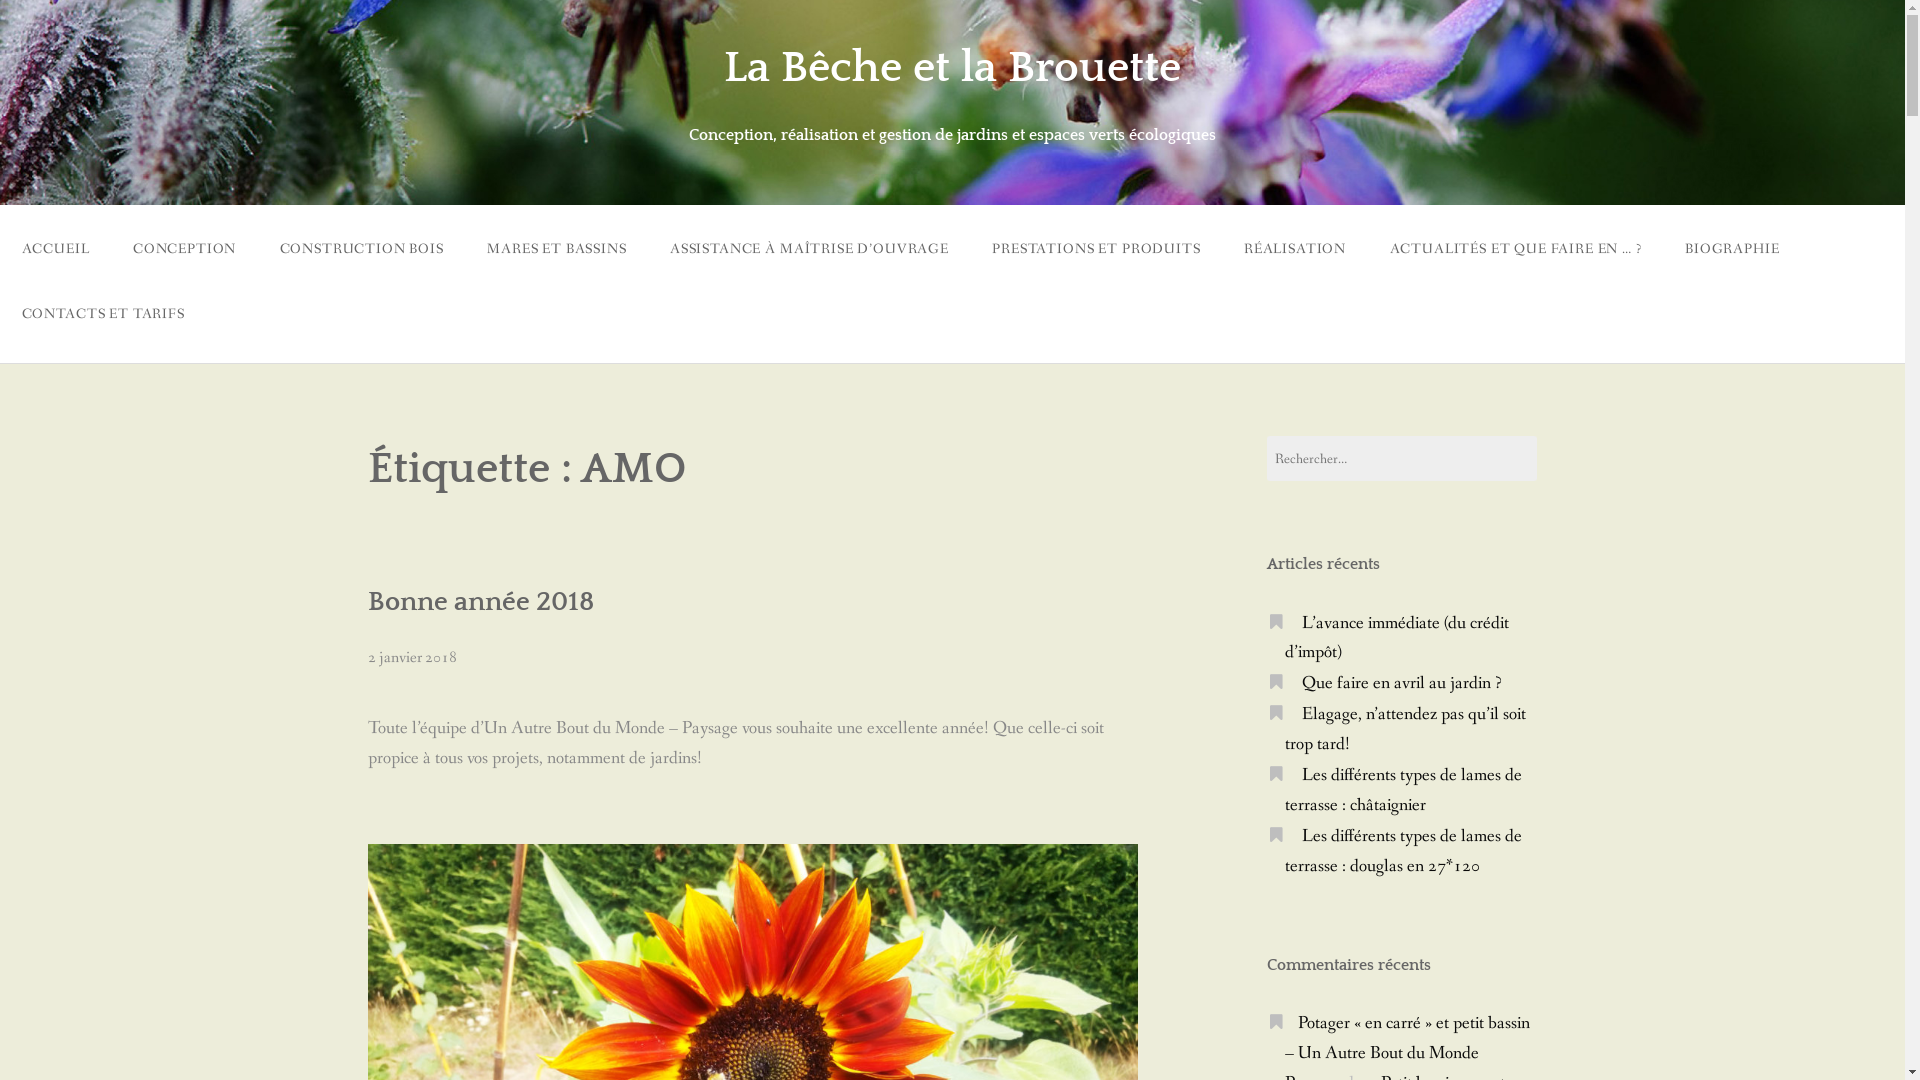  What do you see at coordinates (56, 16) in the screenshot?
I see `Rechercher` at bounding box center [56, 16].